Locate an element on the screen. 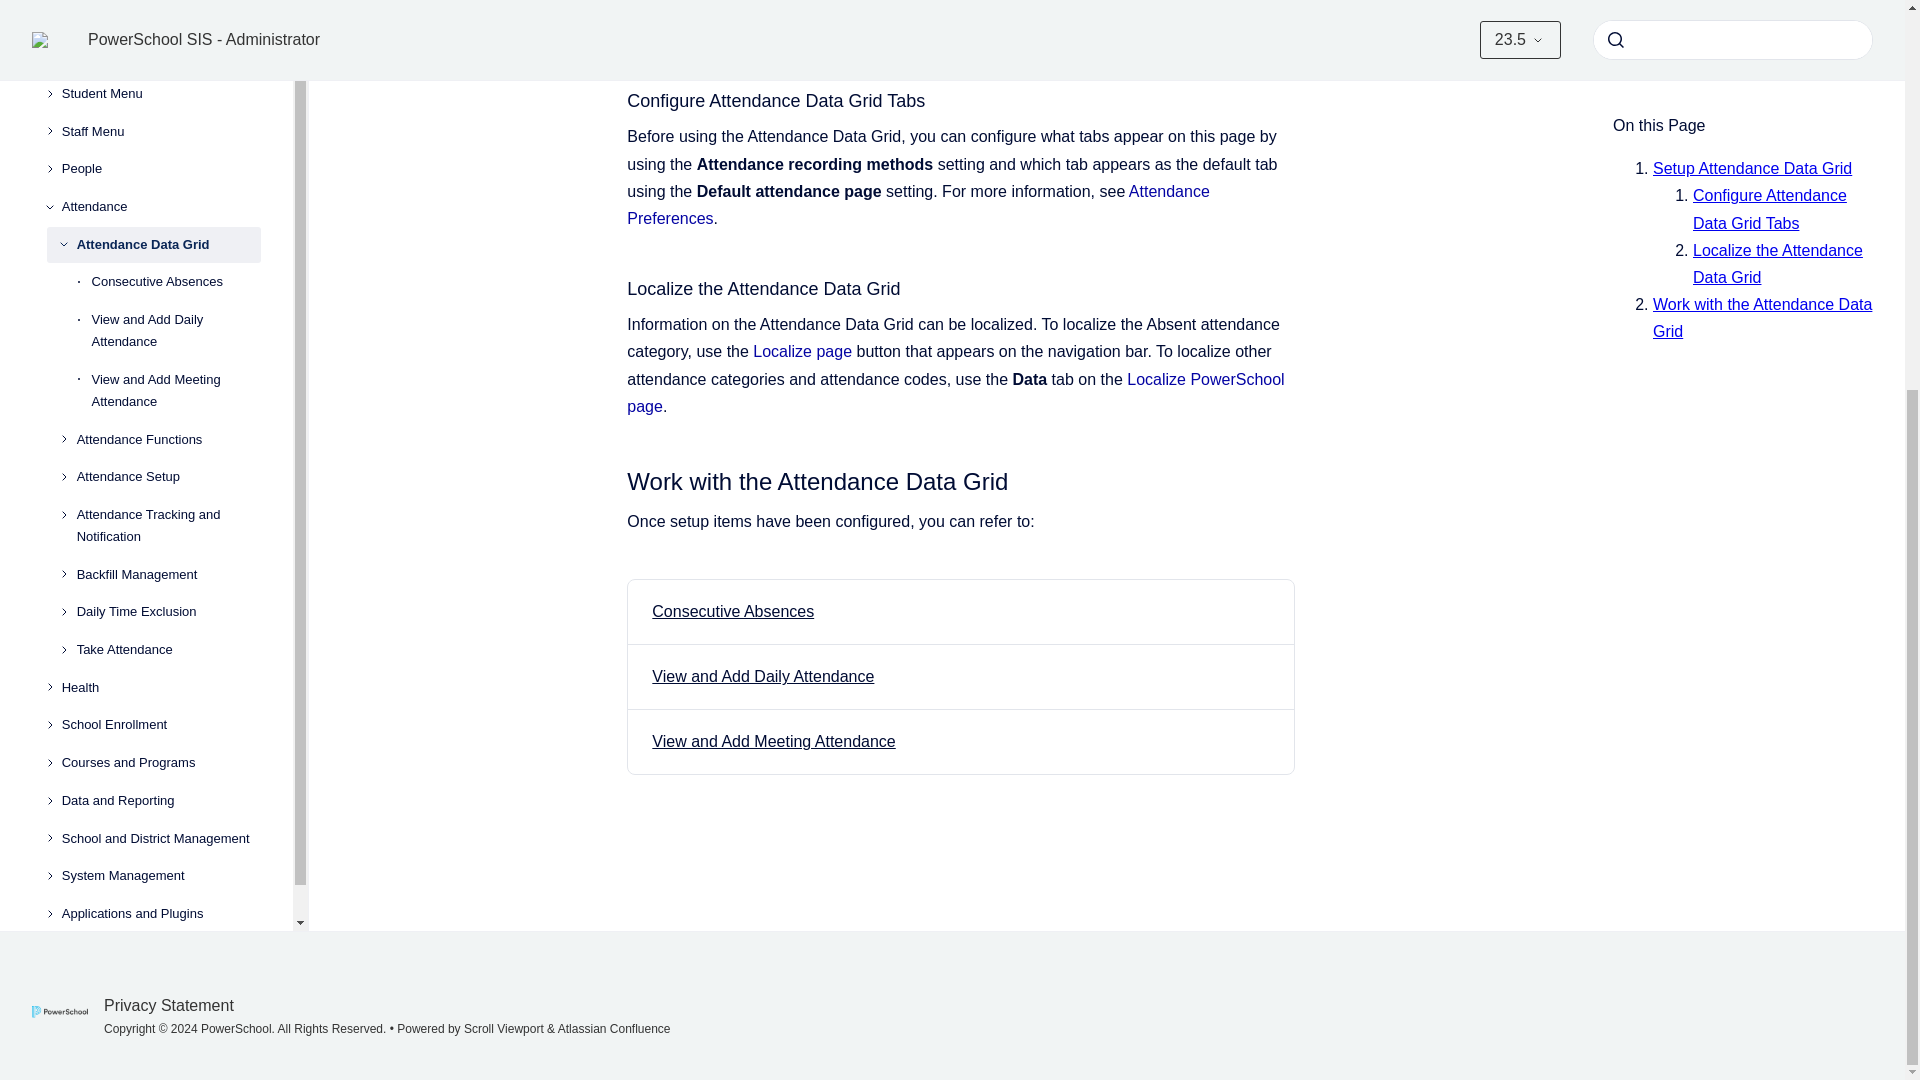 The width and height of the screenshot is (1920, 1080). View and Add Daily Attendance is located at coordinates (762, 676).